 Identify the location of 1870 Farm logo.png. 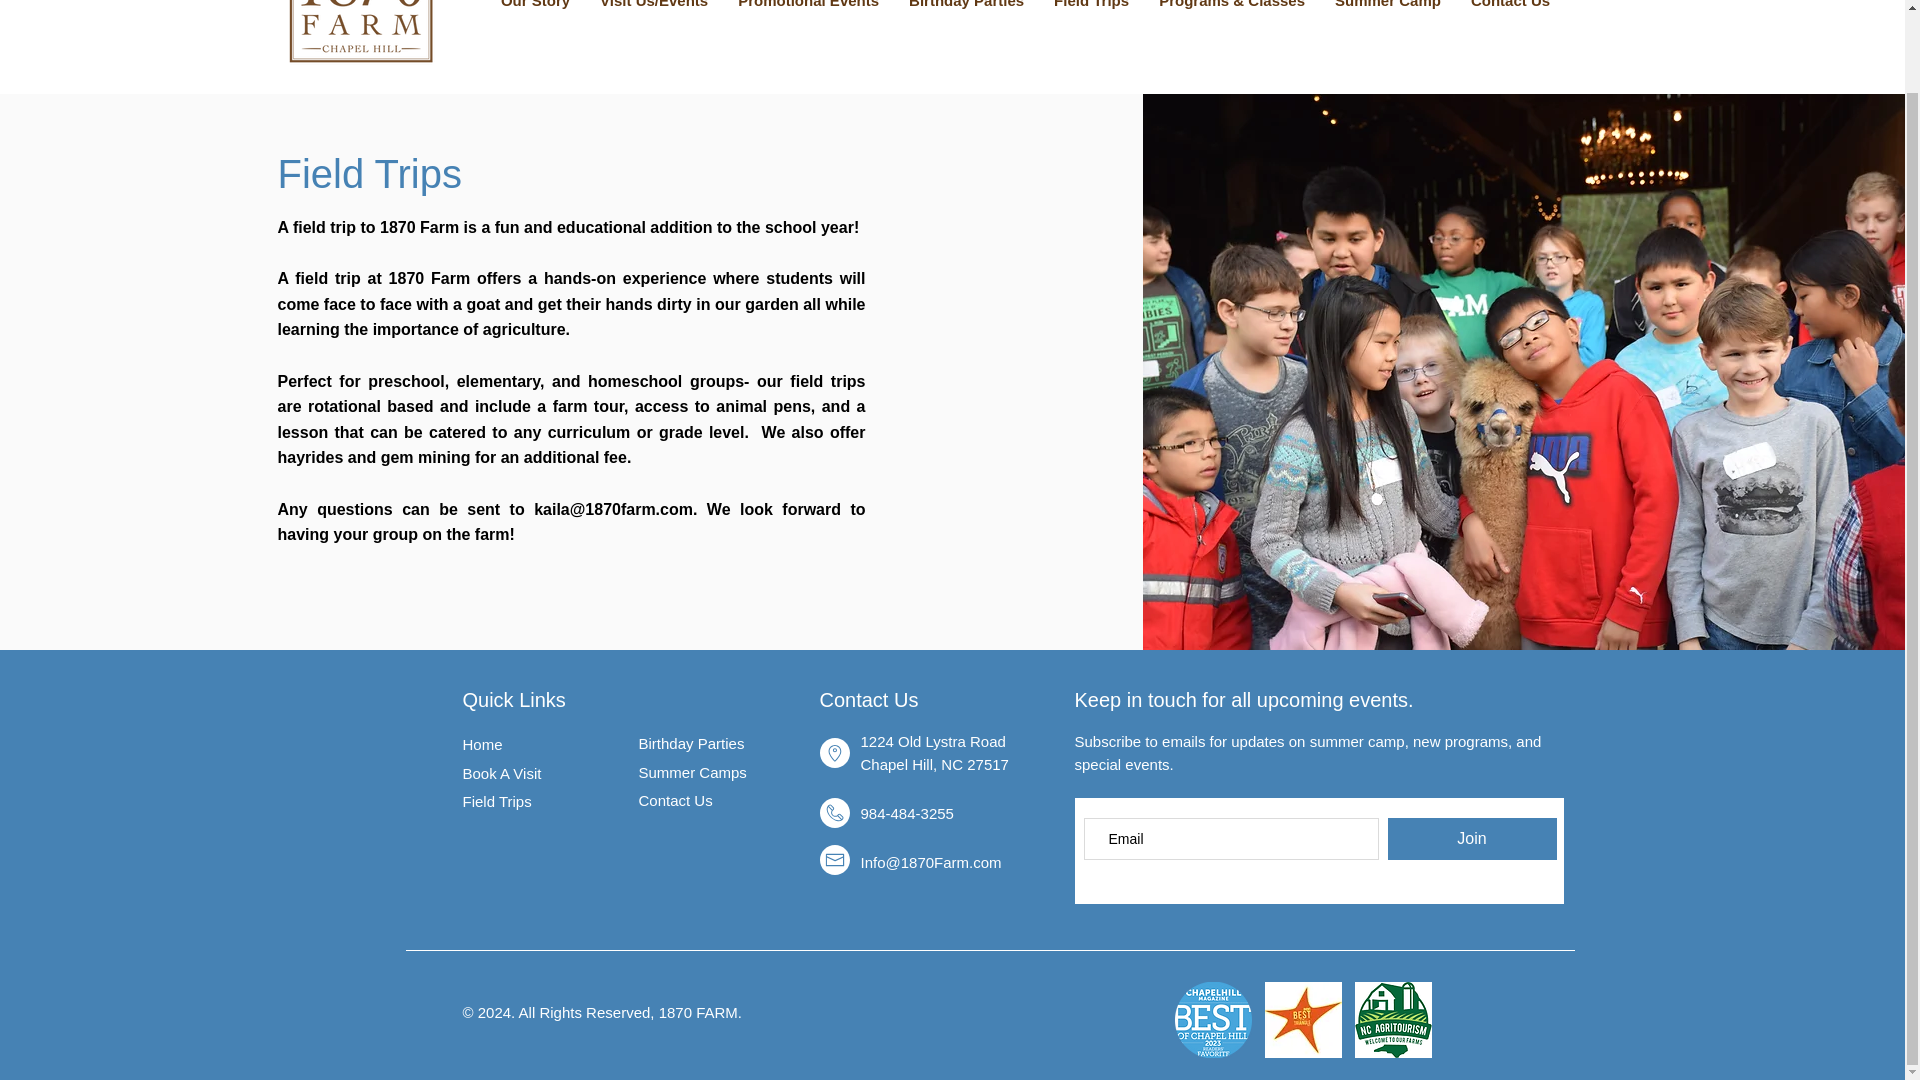
(360, 37).